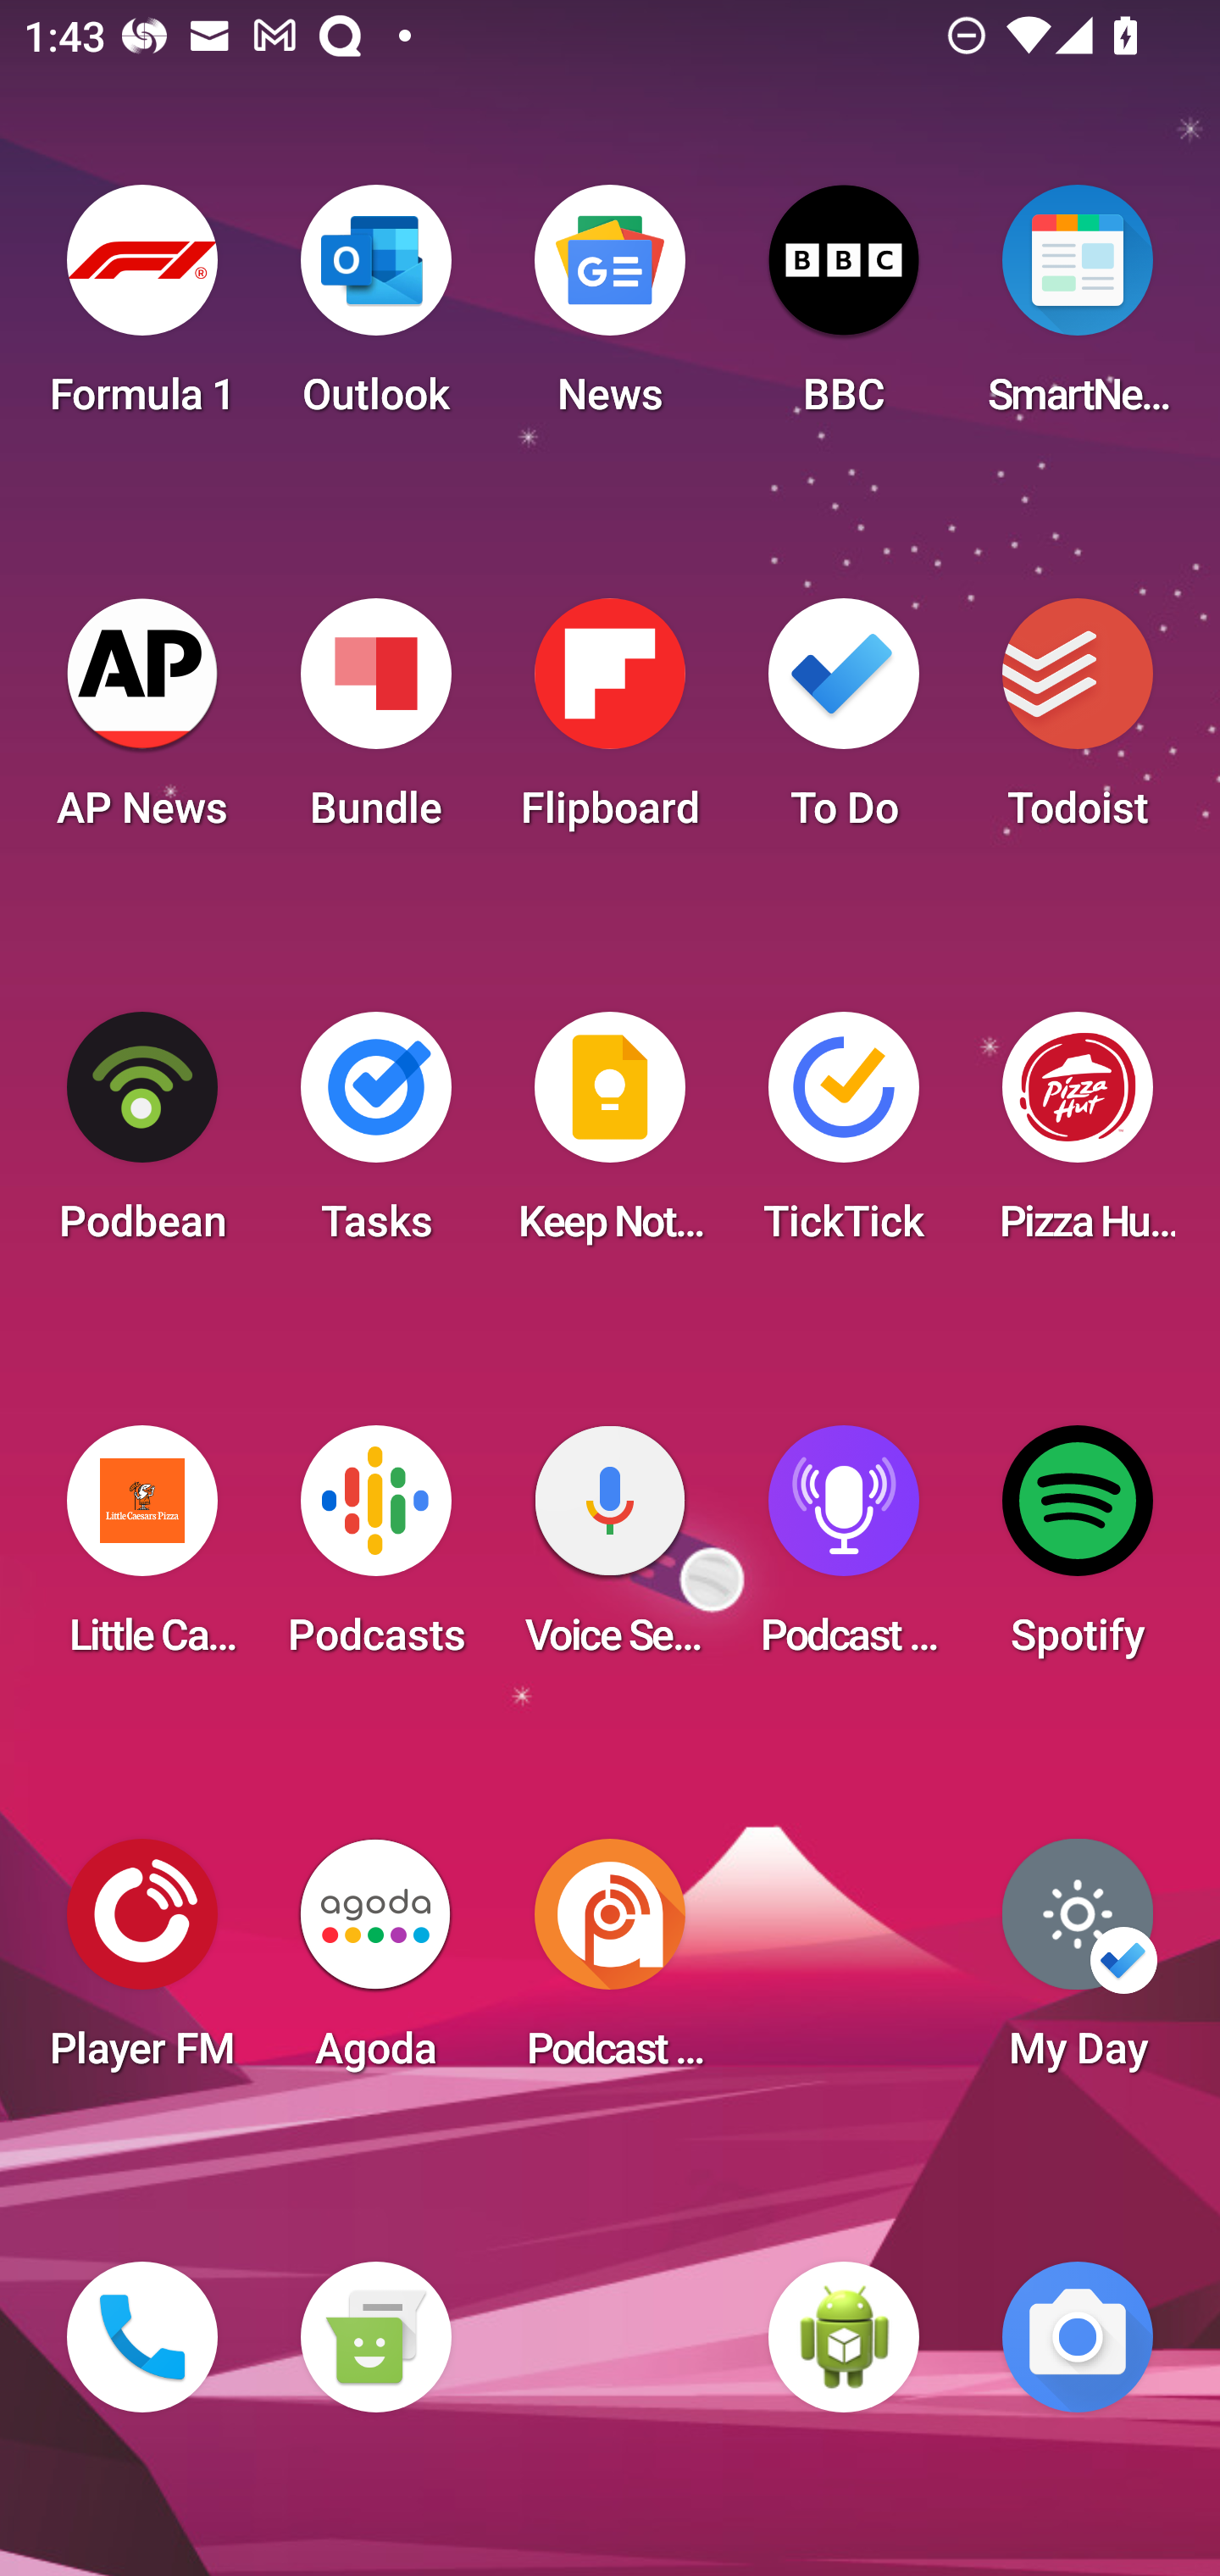 Image resolution: width=1220 pixels, height=2576 pixels. Describe the element at coordinates (375, 310) in the screenshot. I see `Outlook` at that location.